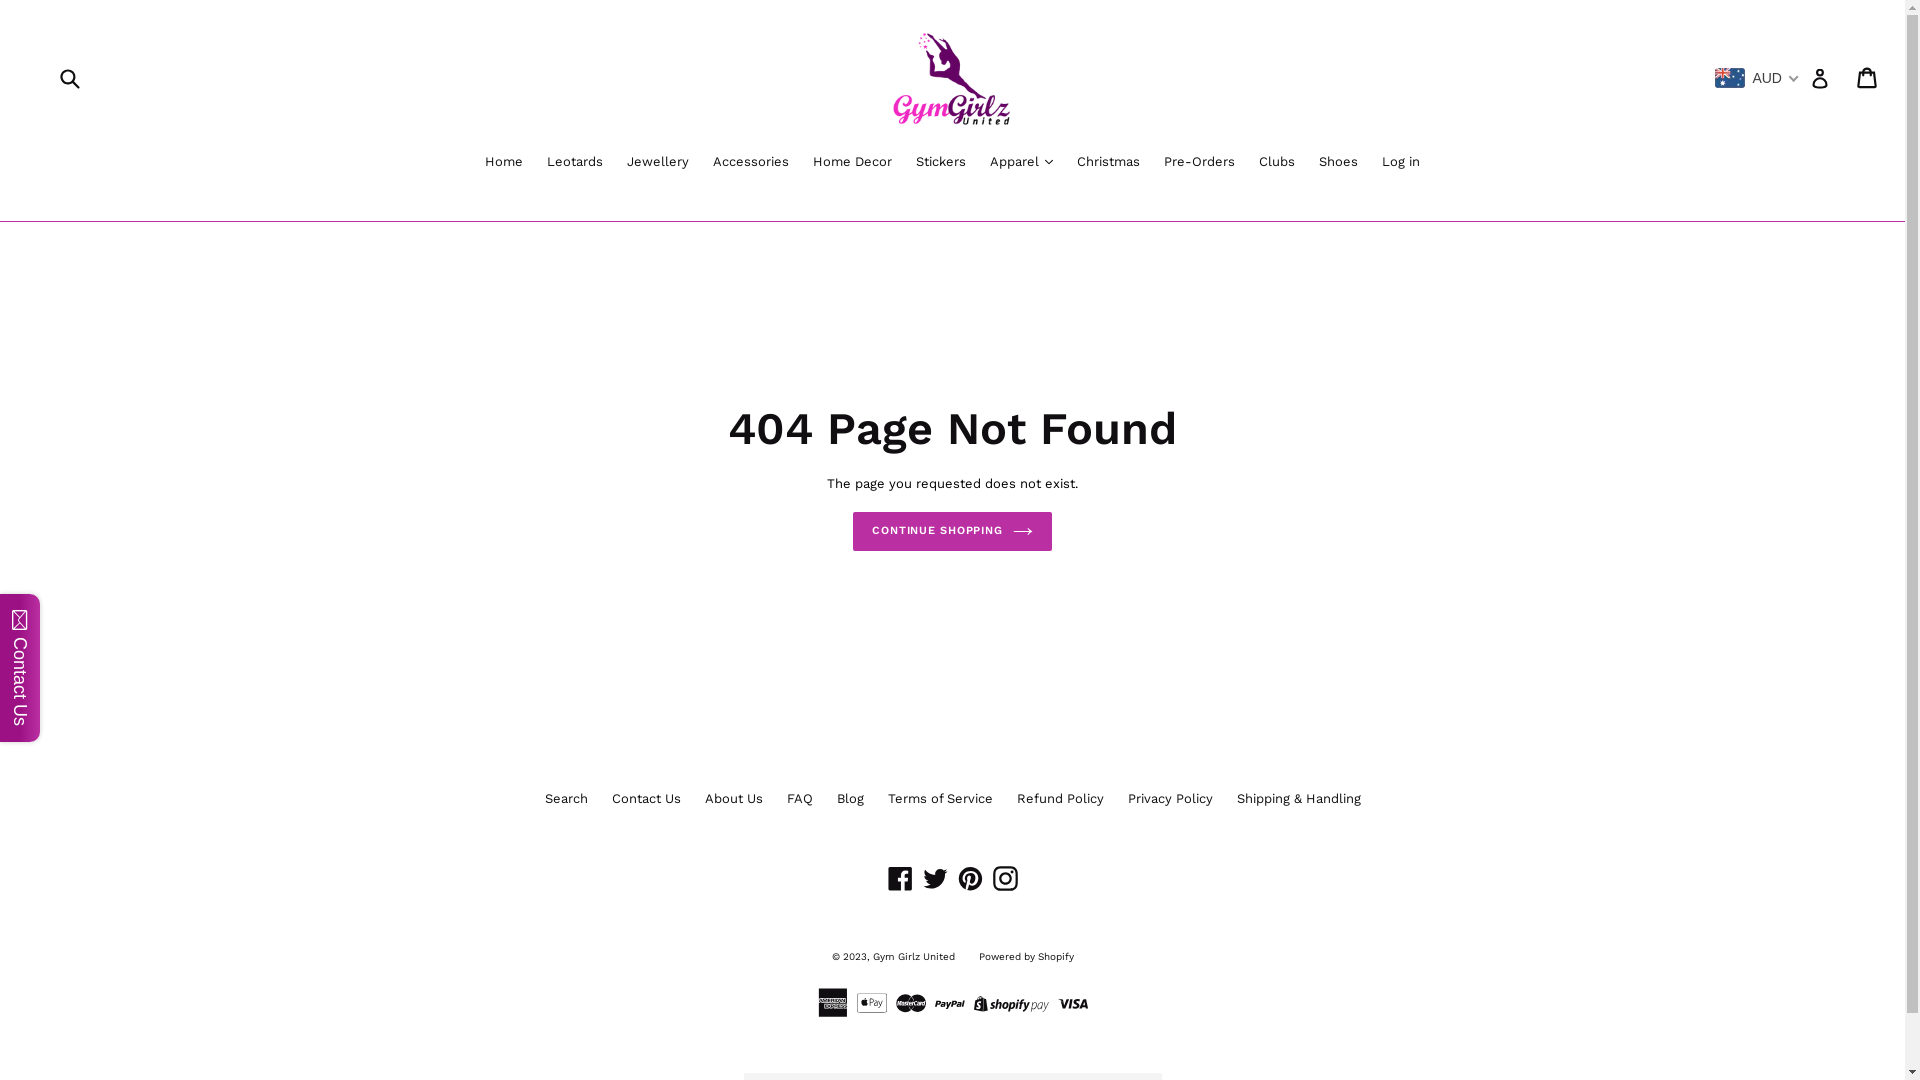  What do you see at coordinates (936, 878) in the screenshot?
I see `Twitter` at bounding box center [936, 878].